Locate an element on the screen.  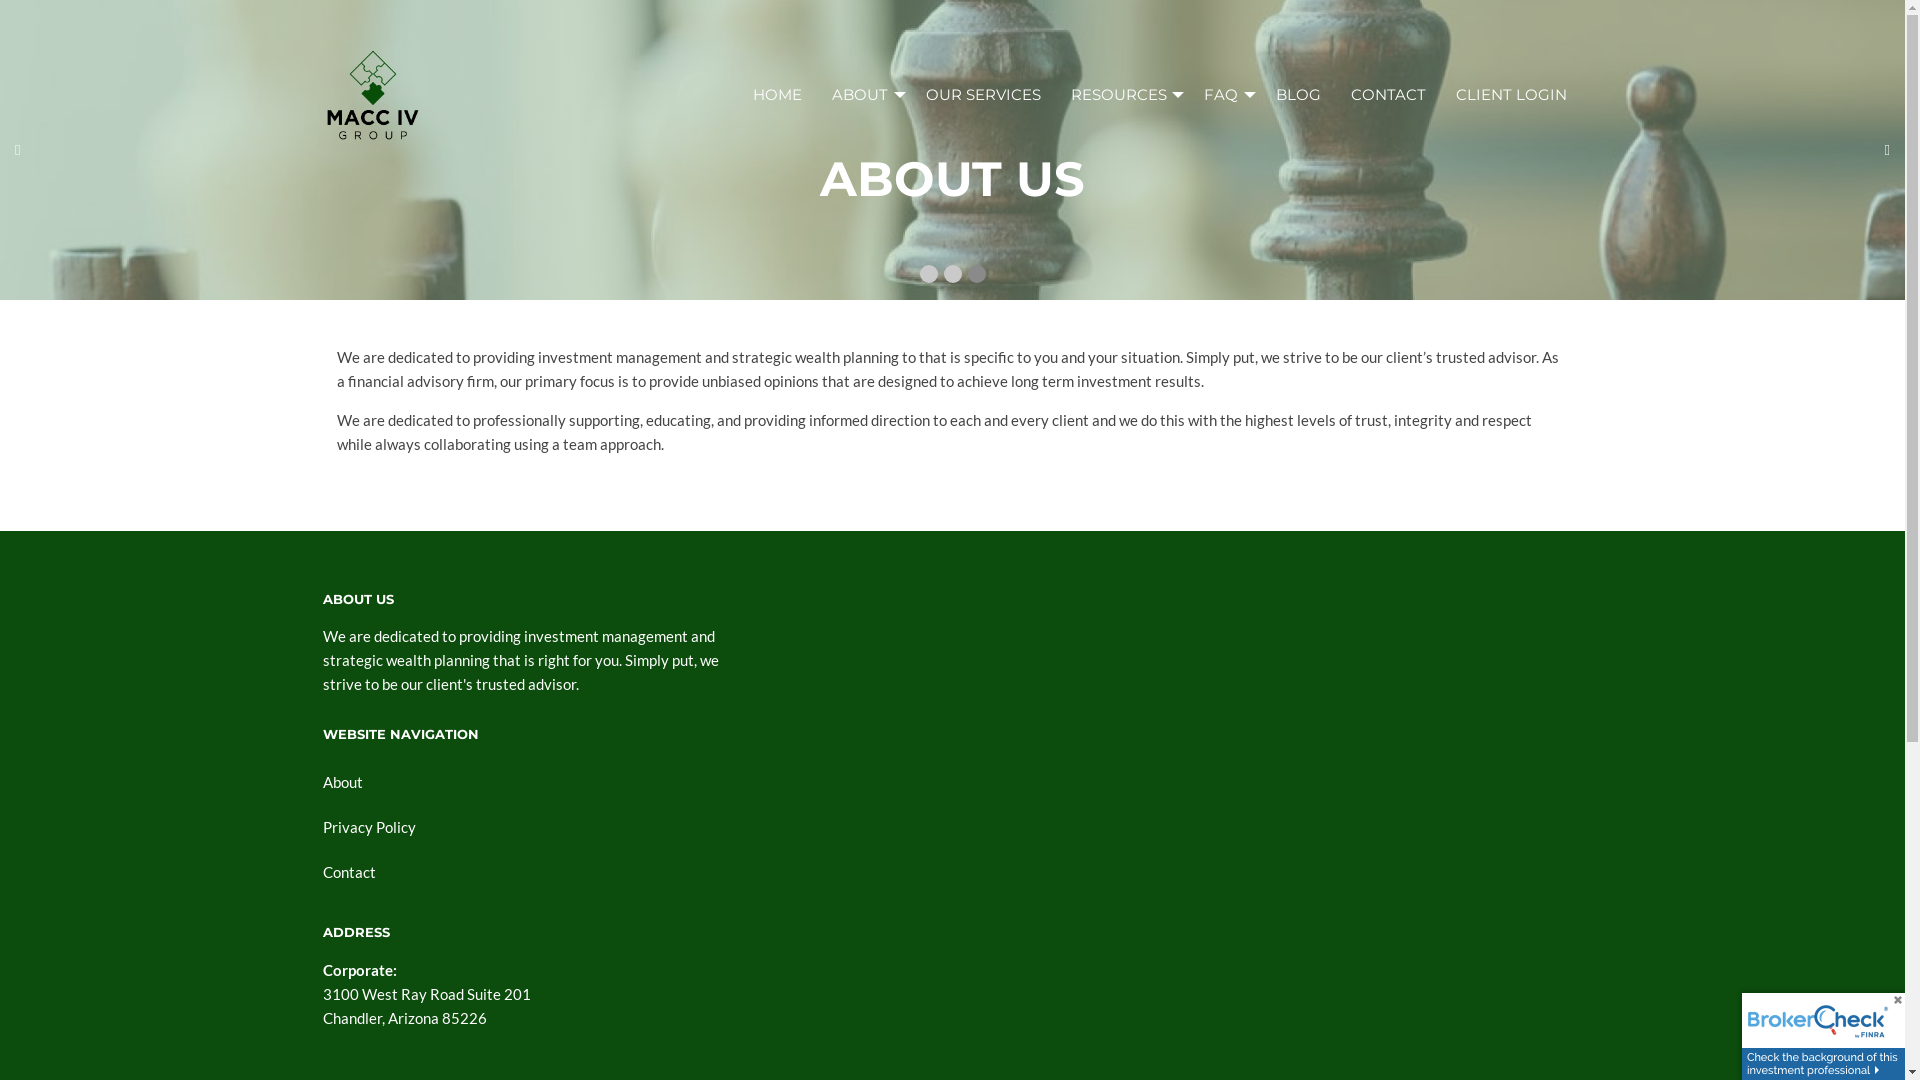
Privacy Policy is located at coordinates (952, 826).